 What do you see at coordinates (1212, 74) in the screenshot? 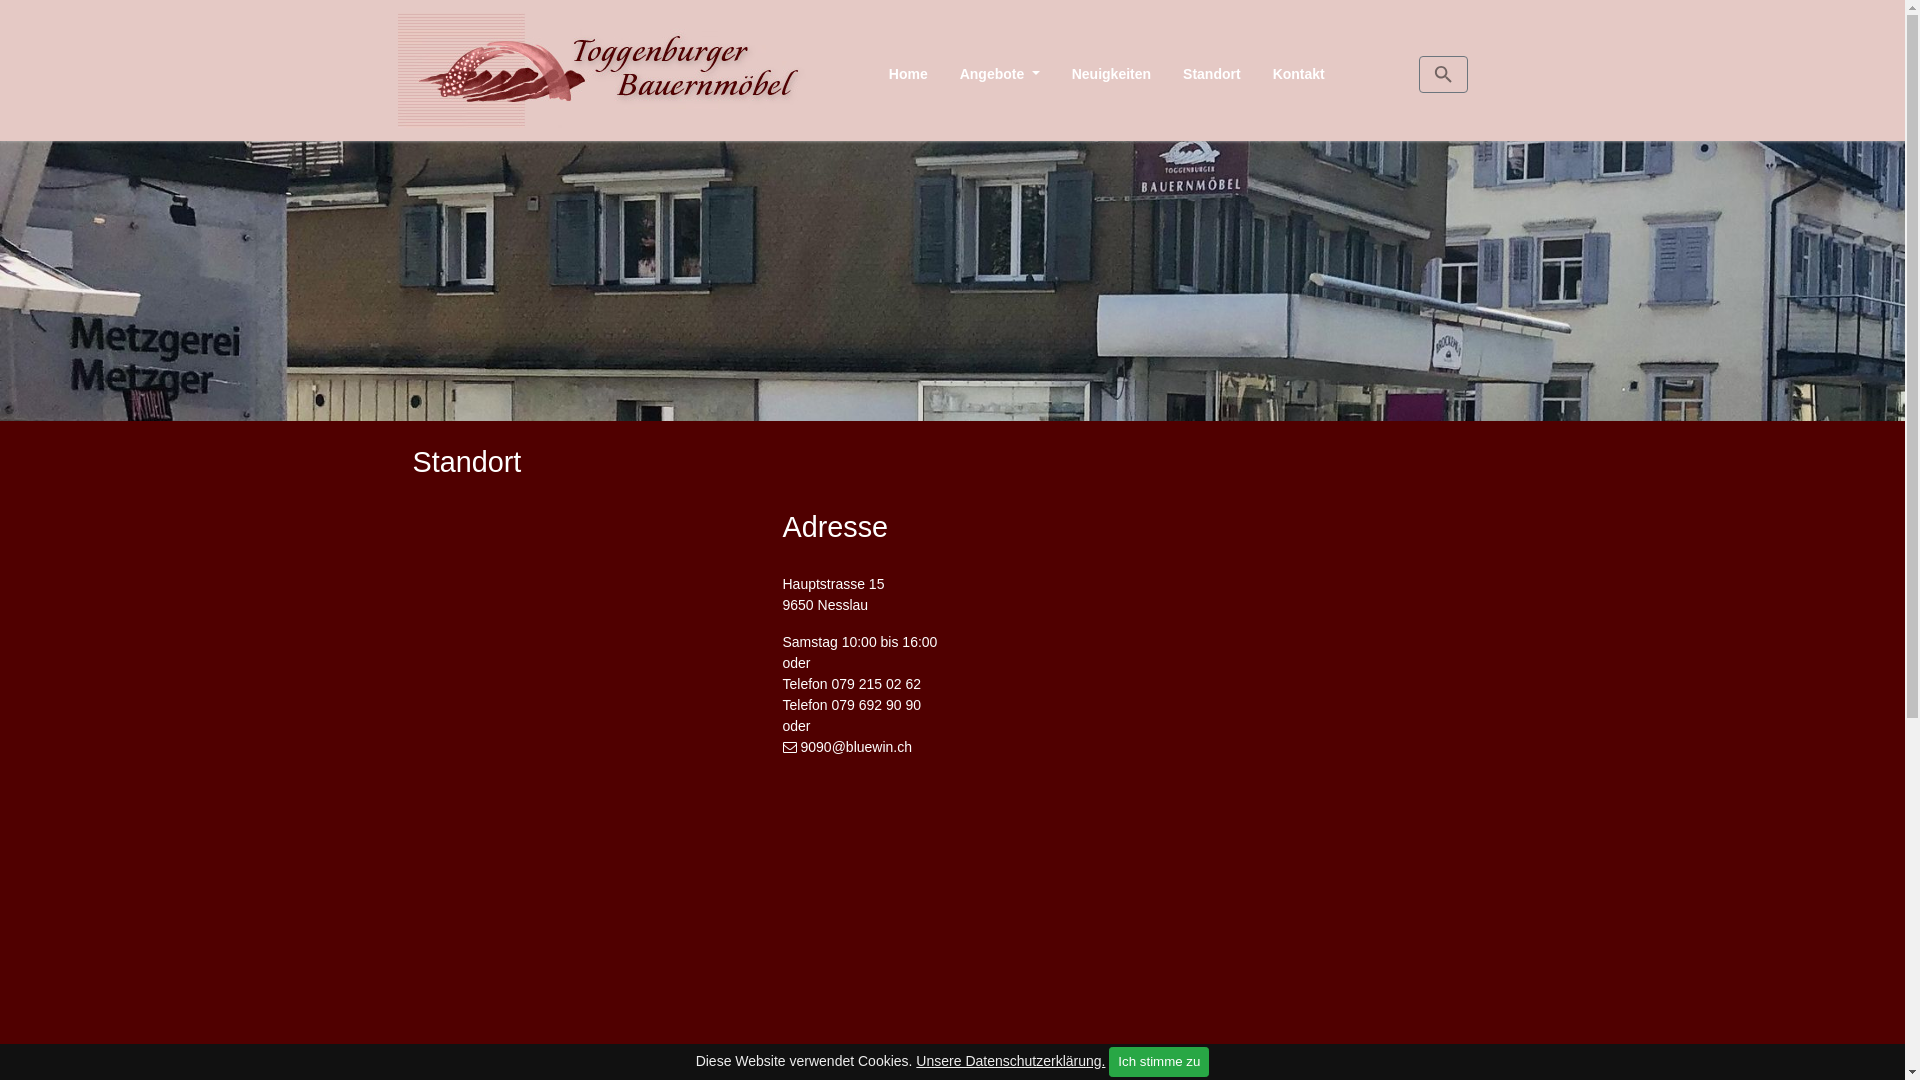
I see `Standort` at bounding box center [1212, 74].